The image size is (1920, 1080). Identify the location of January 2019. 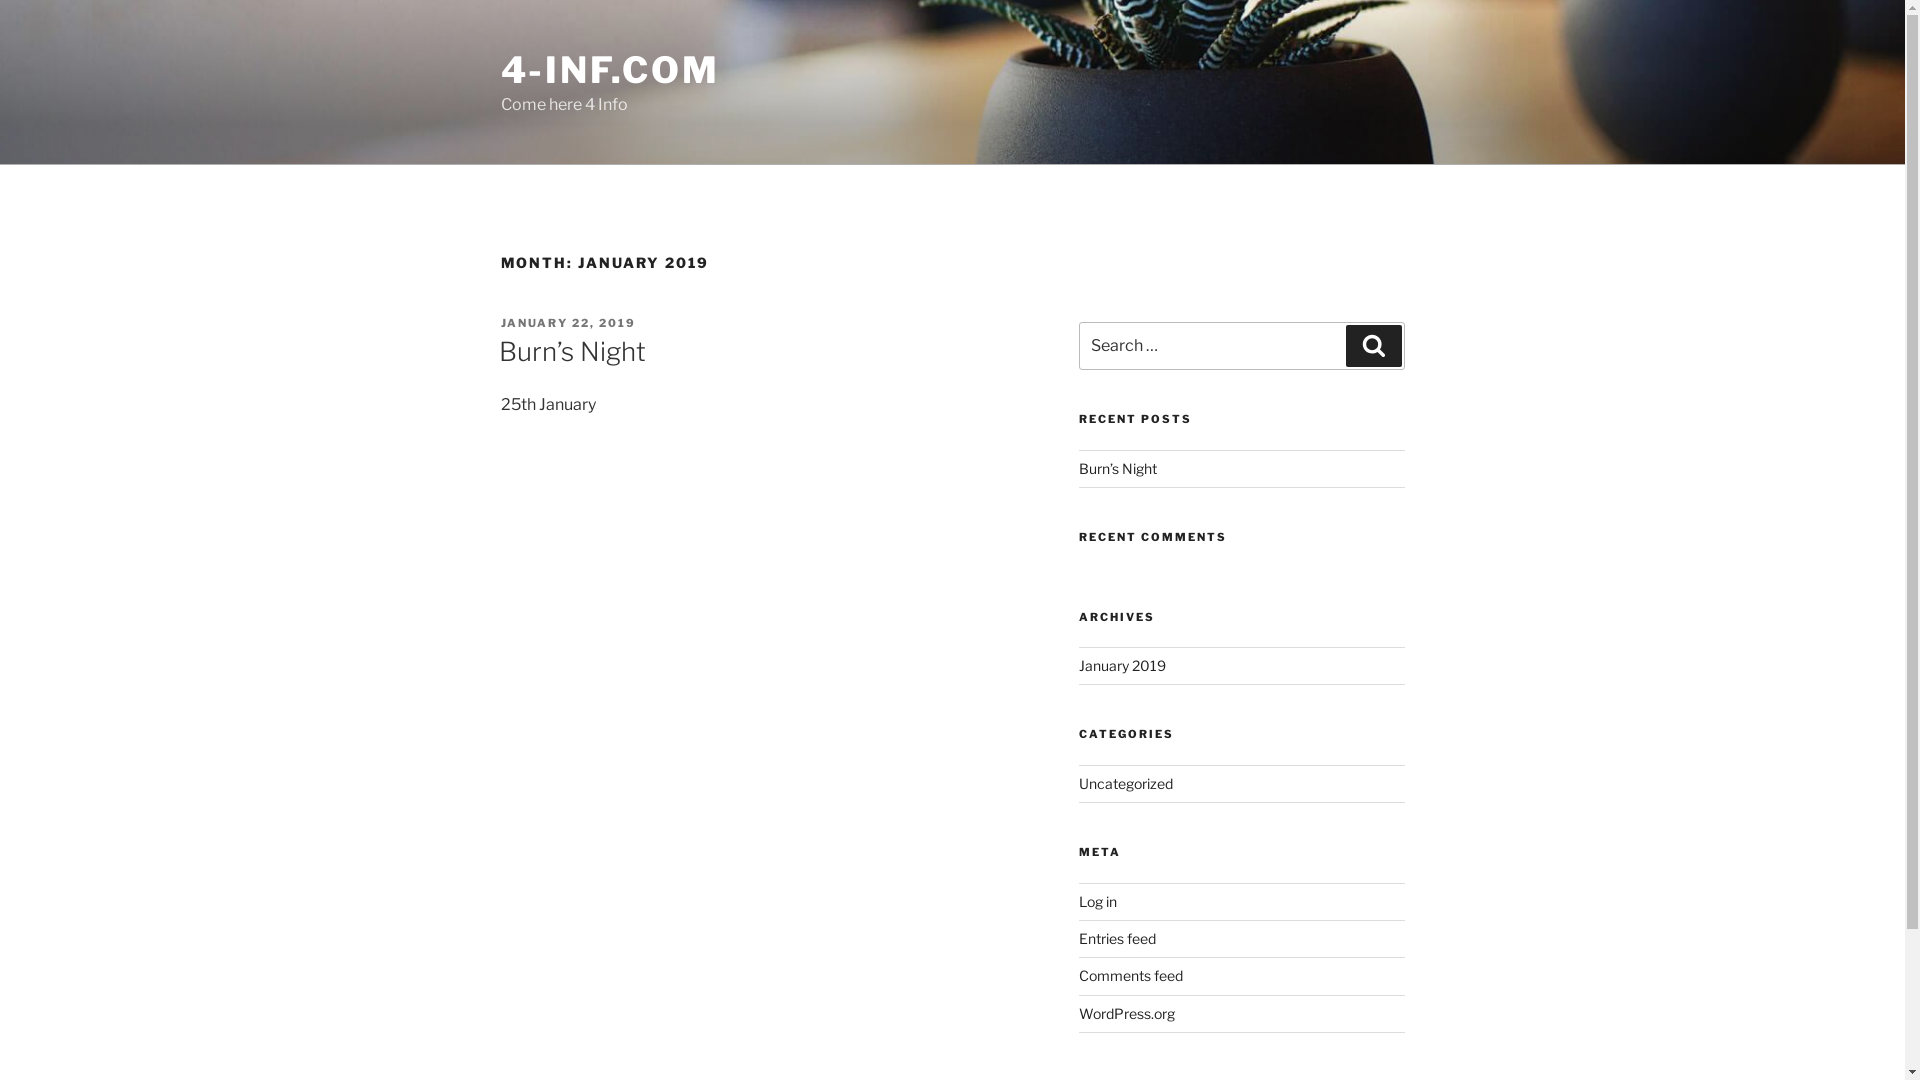
(1122, 666).